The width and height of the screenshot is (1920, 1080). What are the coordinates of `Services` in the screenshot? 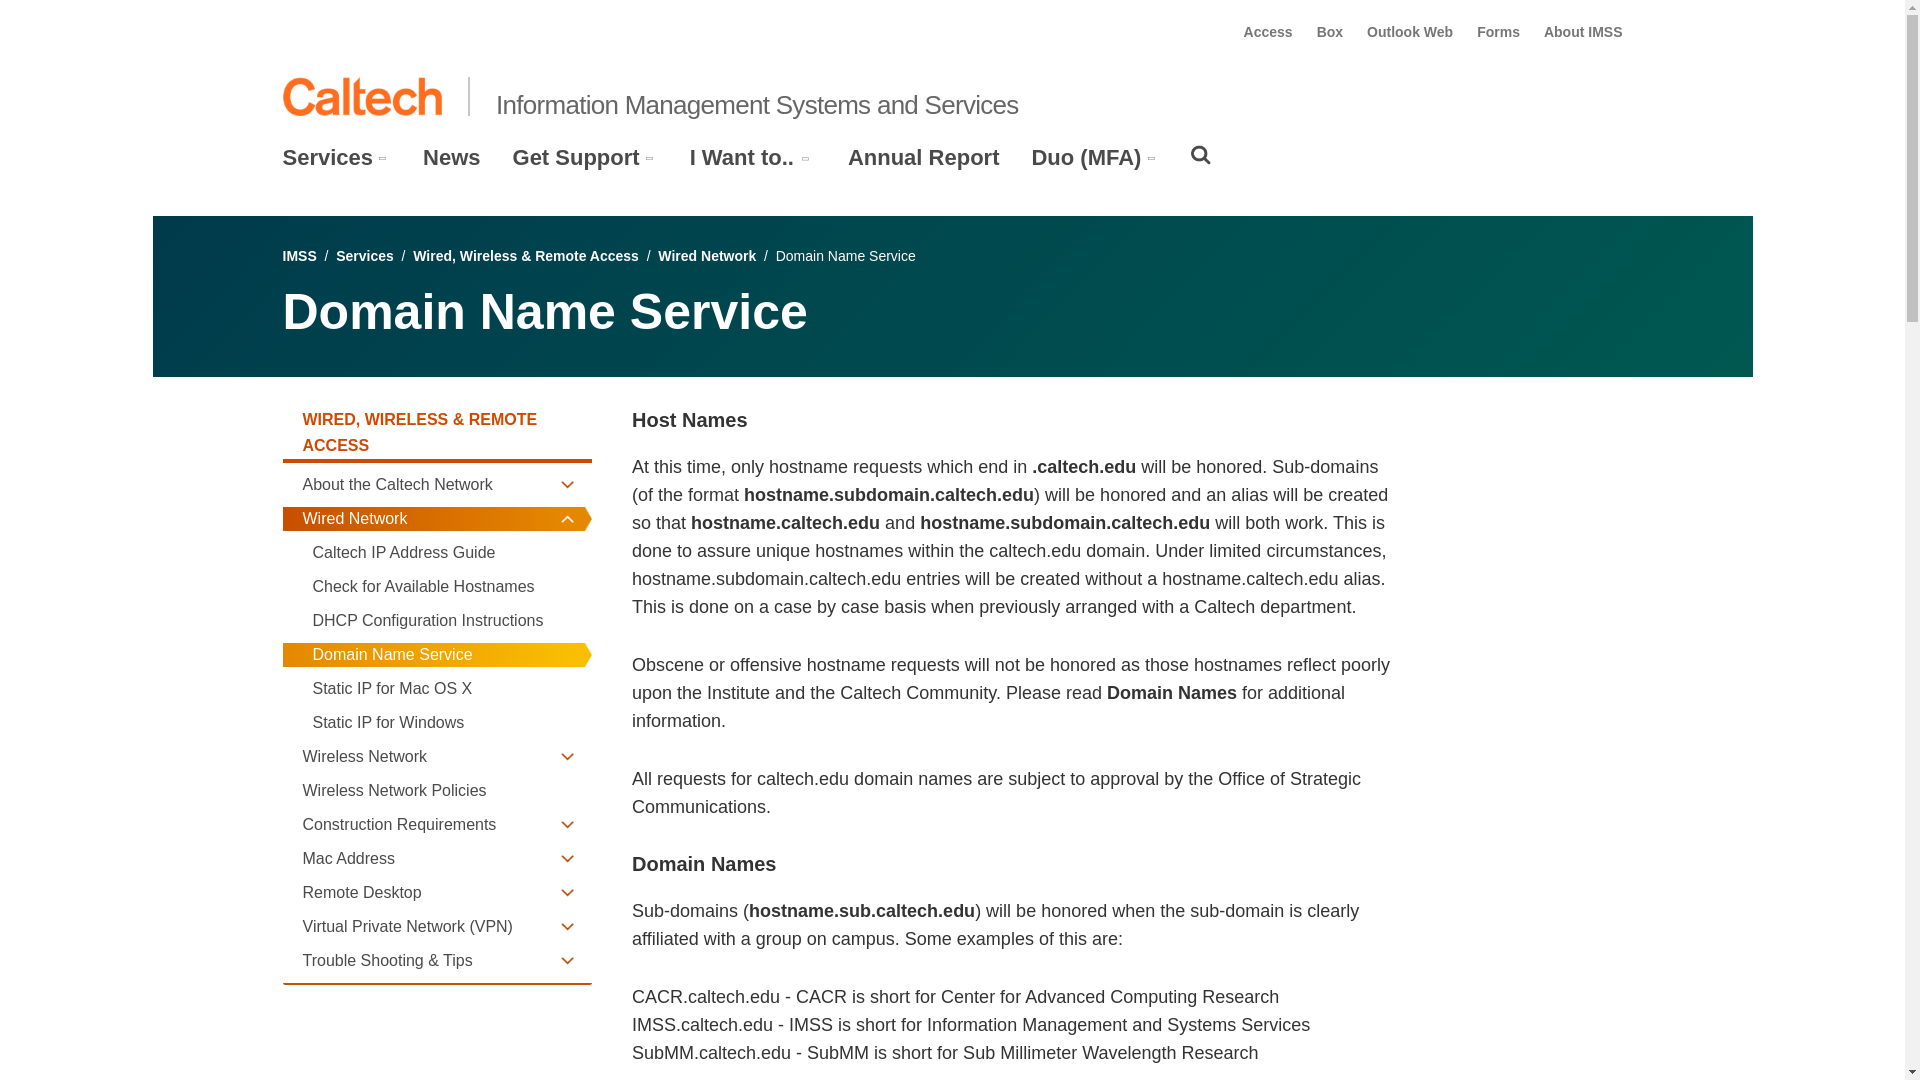 It's located at (327, 157).